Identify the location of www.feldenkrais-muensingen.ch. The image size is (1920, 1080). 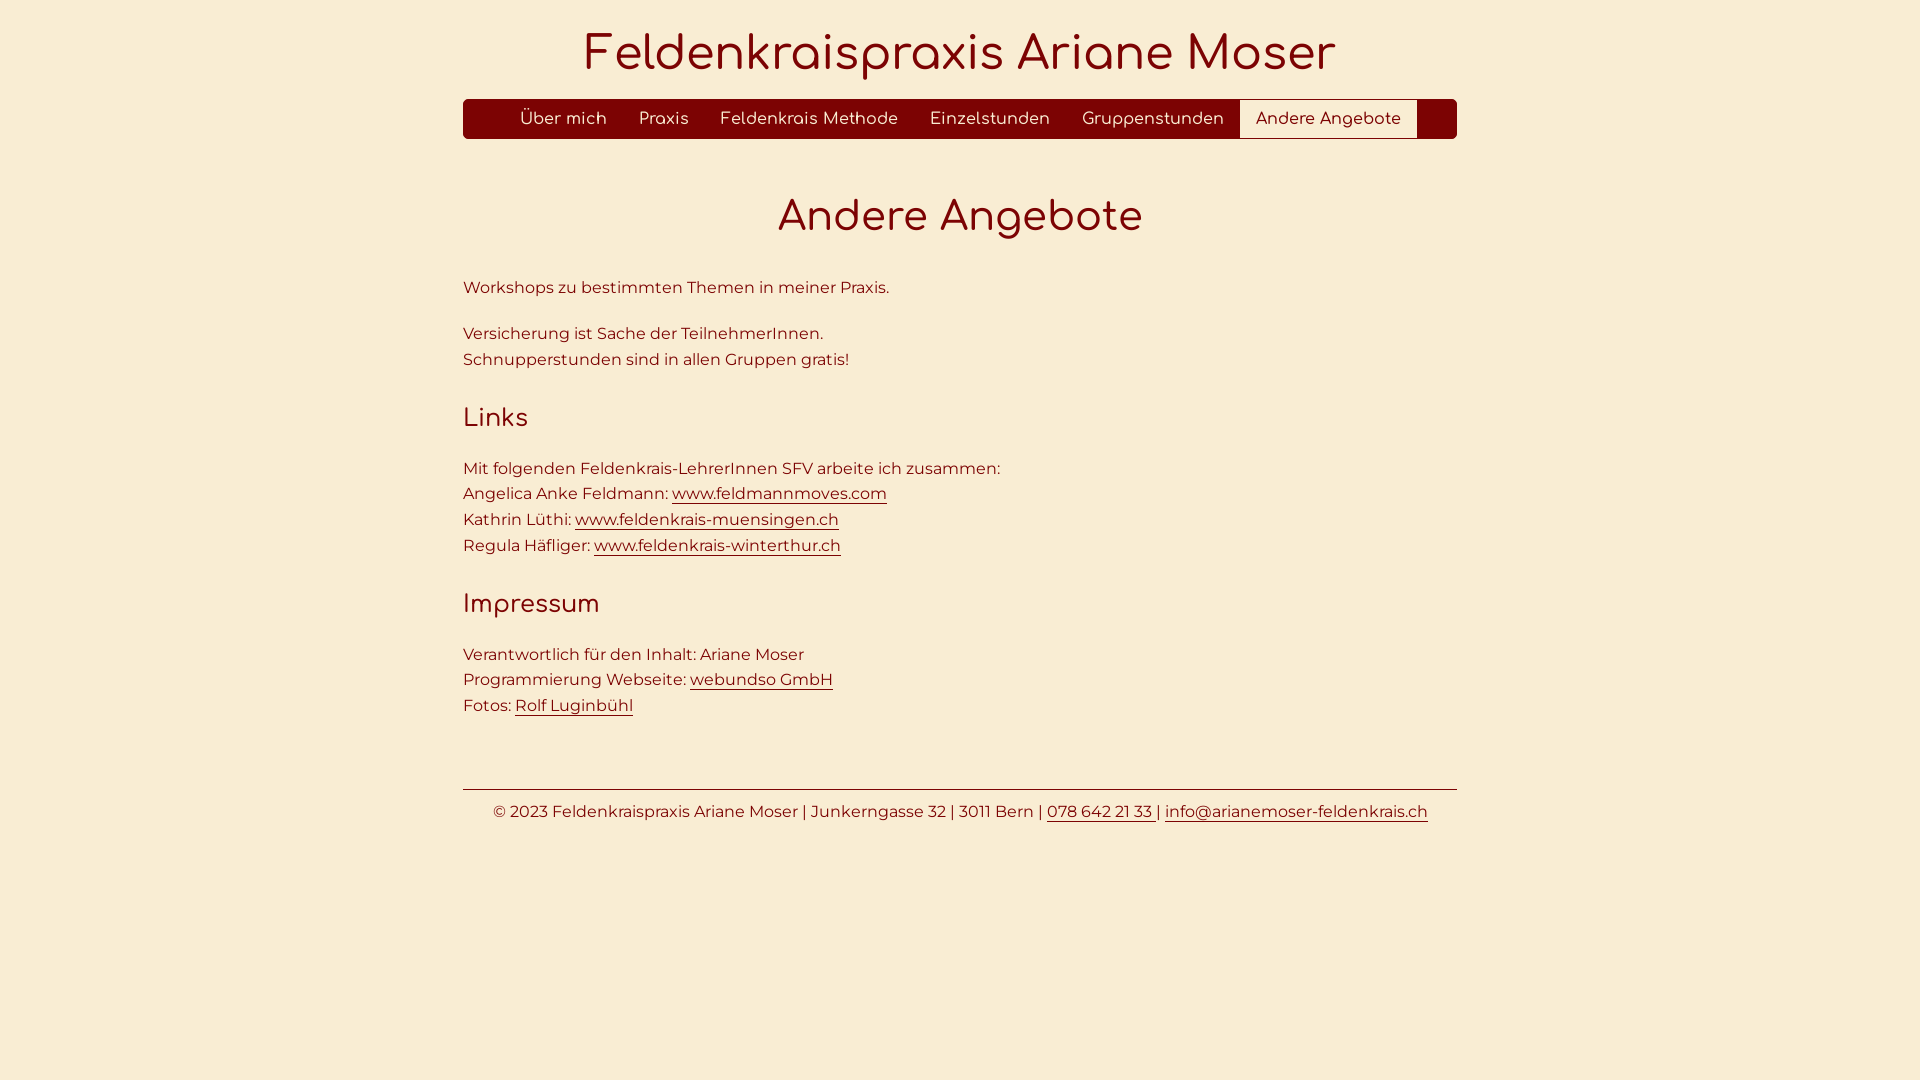
(707, 520).